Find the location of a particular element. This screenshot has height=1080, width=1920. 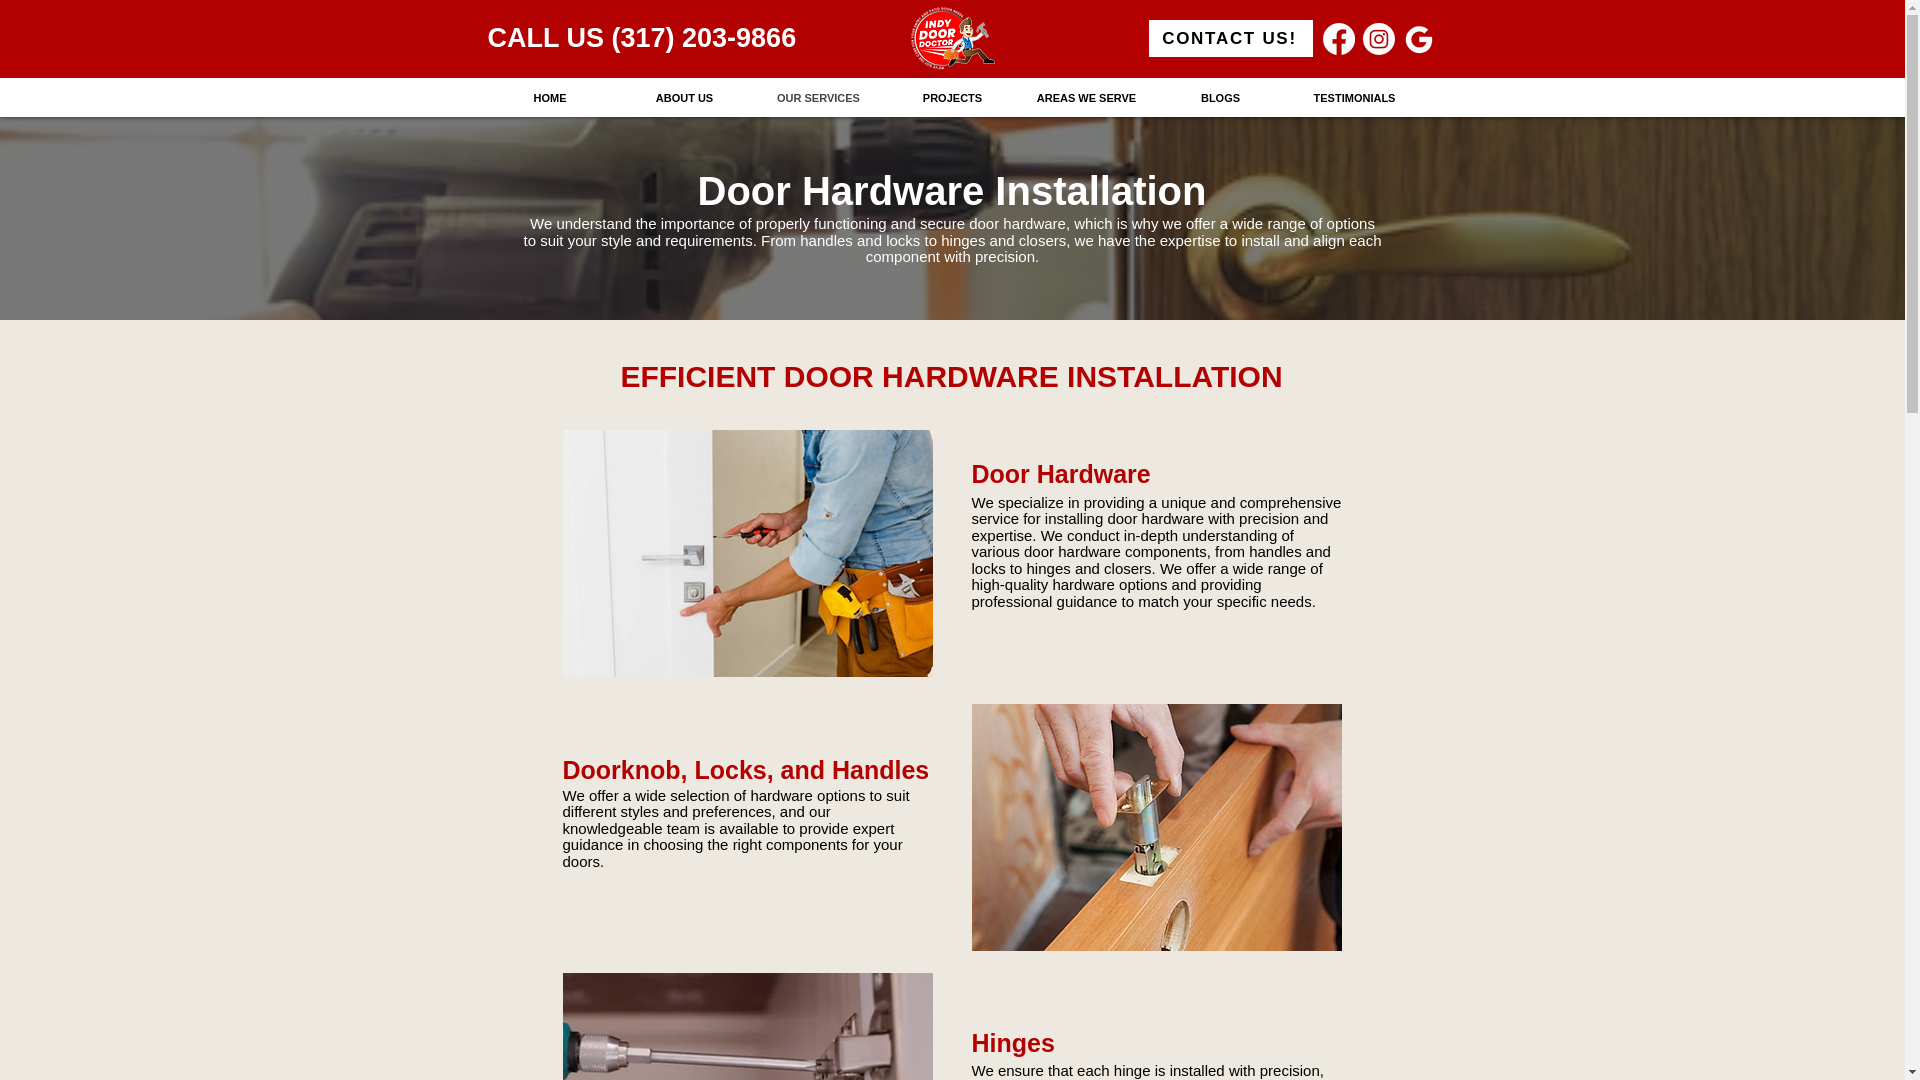

AREAS WE SERVE is located at coordinates (1086, 98).